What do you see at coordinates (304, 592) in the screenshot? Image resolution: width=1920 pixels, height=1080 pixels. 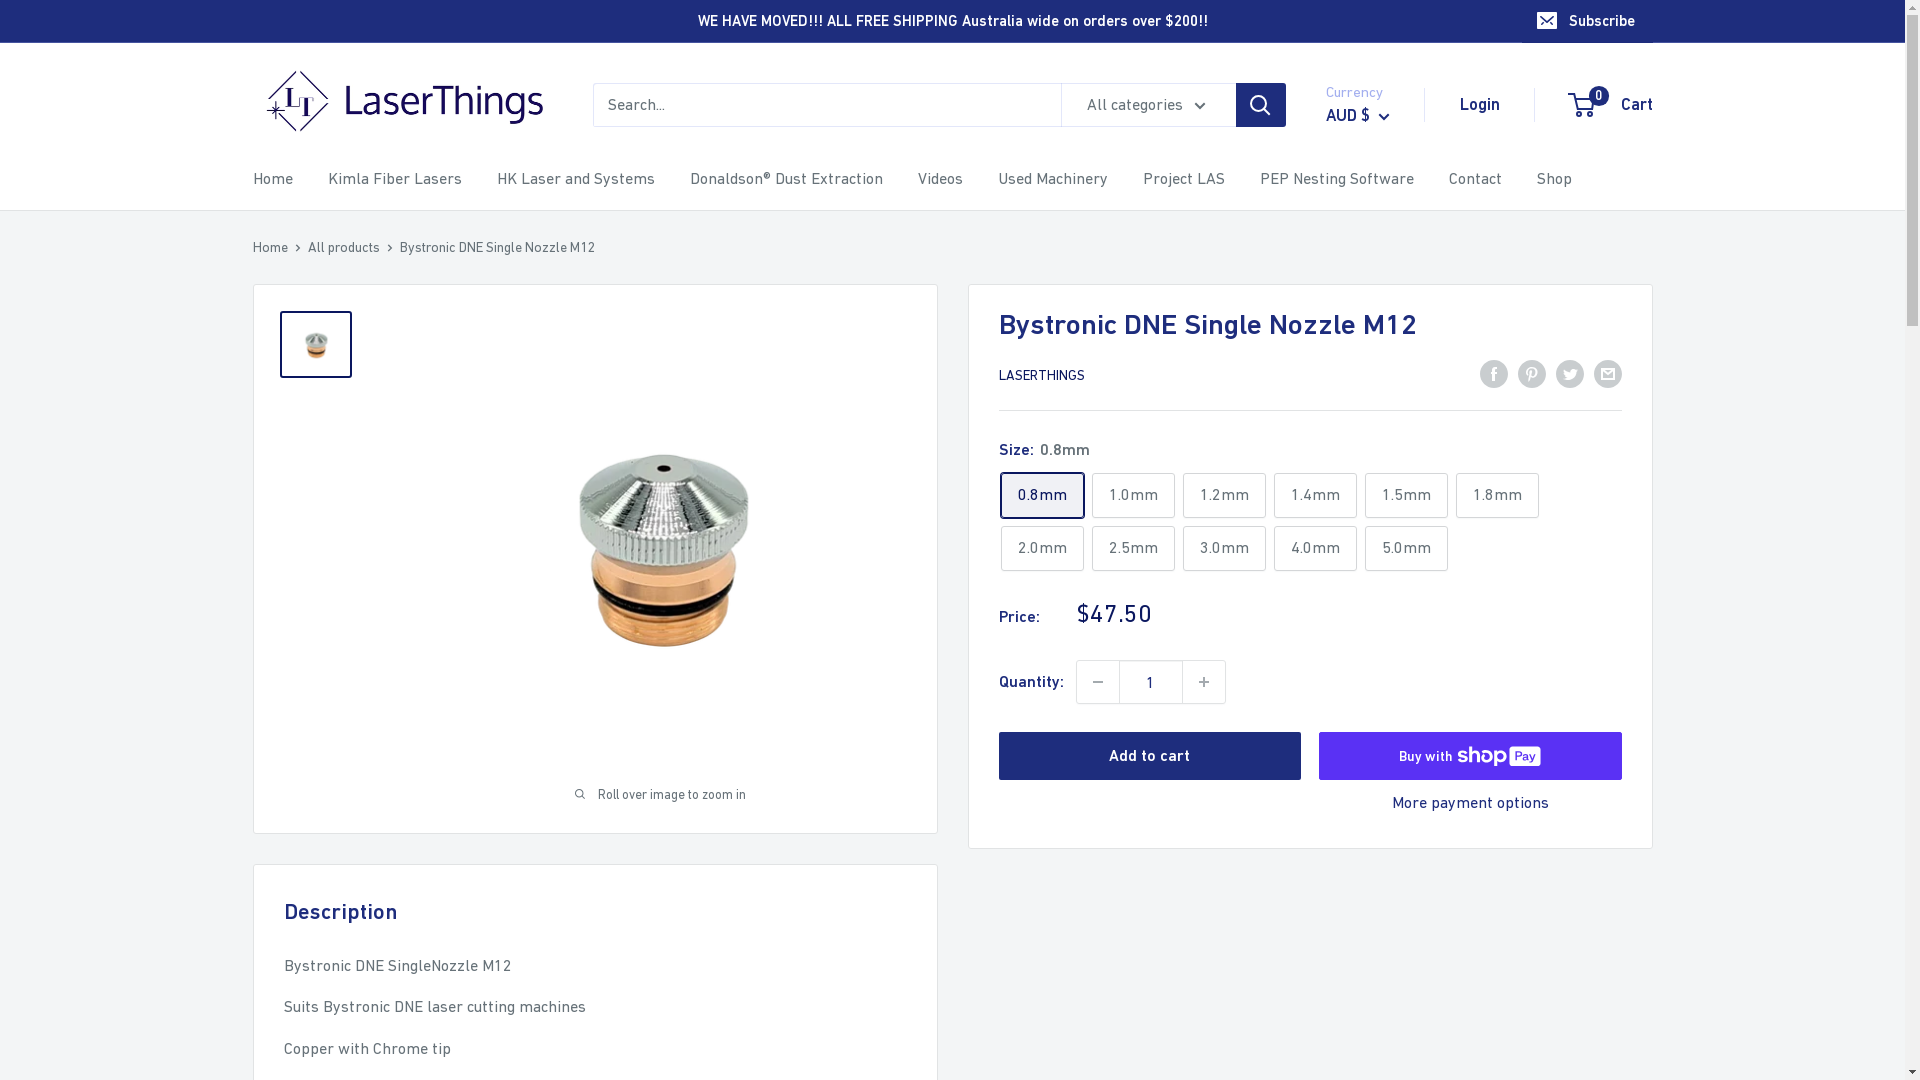 I see `EGP` at bounding box center [304, 592].